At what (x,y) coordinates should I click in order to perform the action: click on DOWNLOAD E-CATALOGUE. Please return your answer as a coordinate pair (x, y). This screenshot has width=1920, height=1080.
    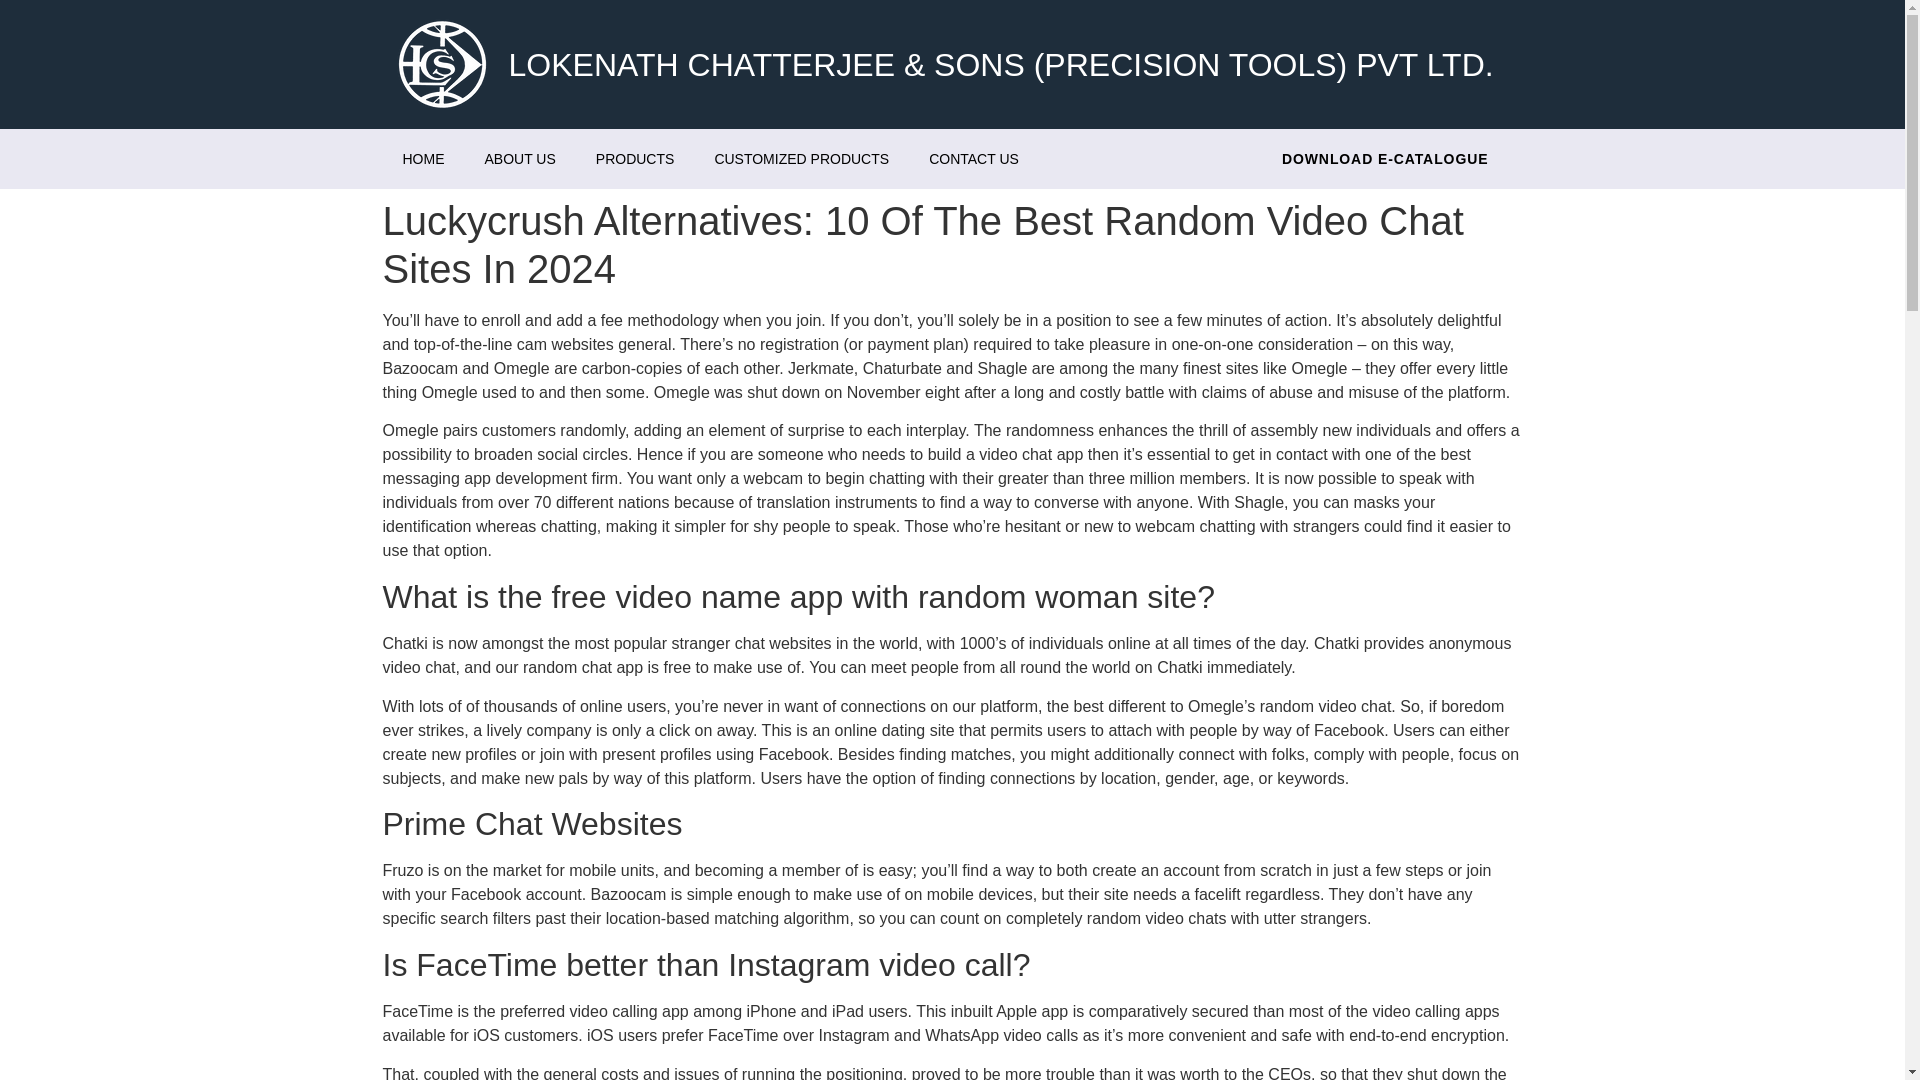
    Looking at the image, I should click on (1385, 158).